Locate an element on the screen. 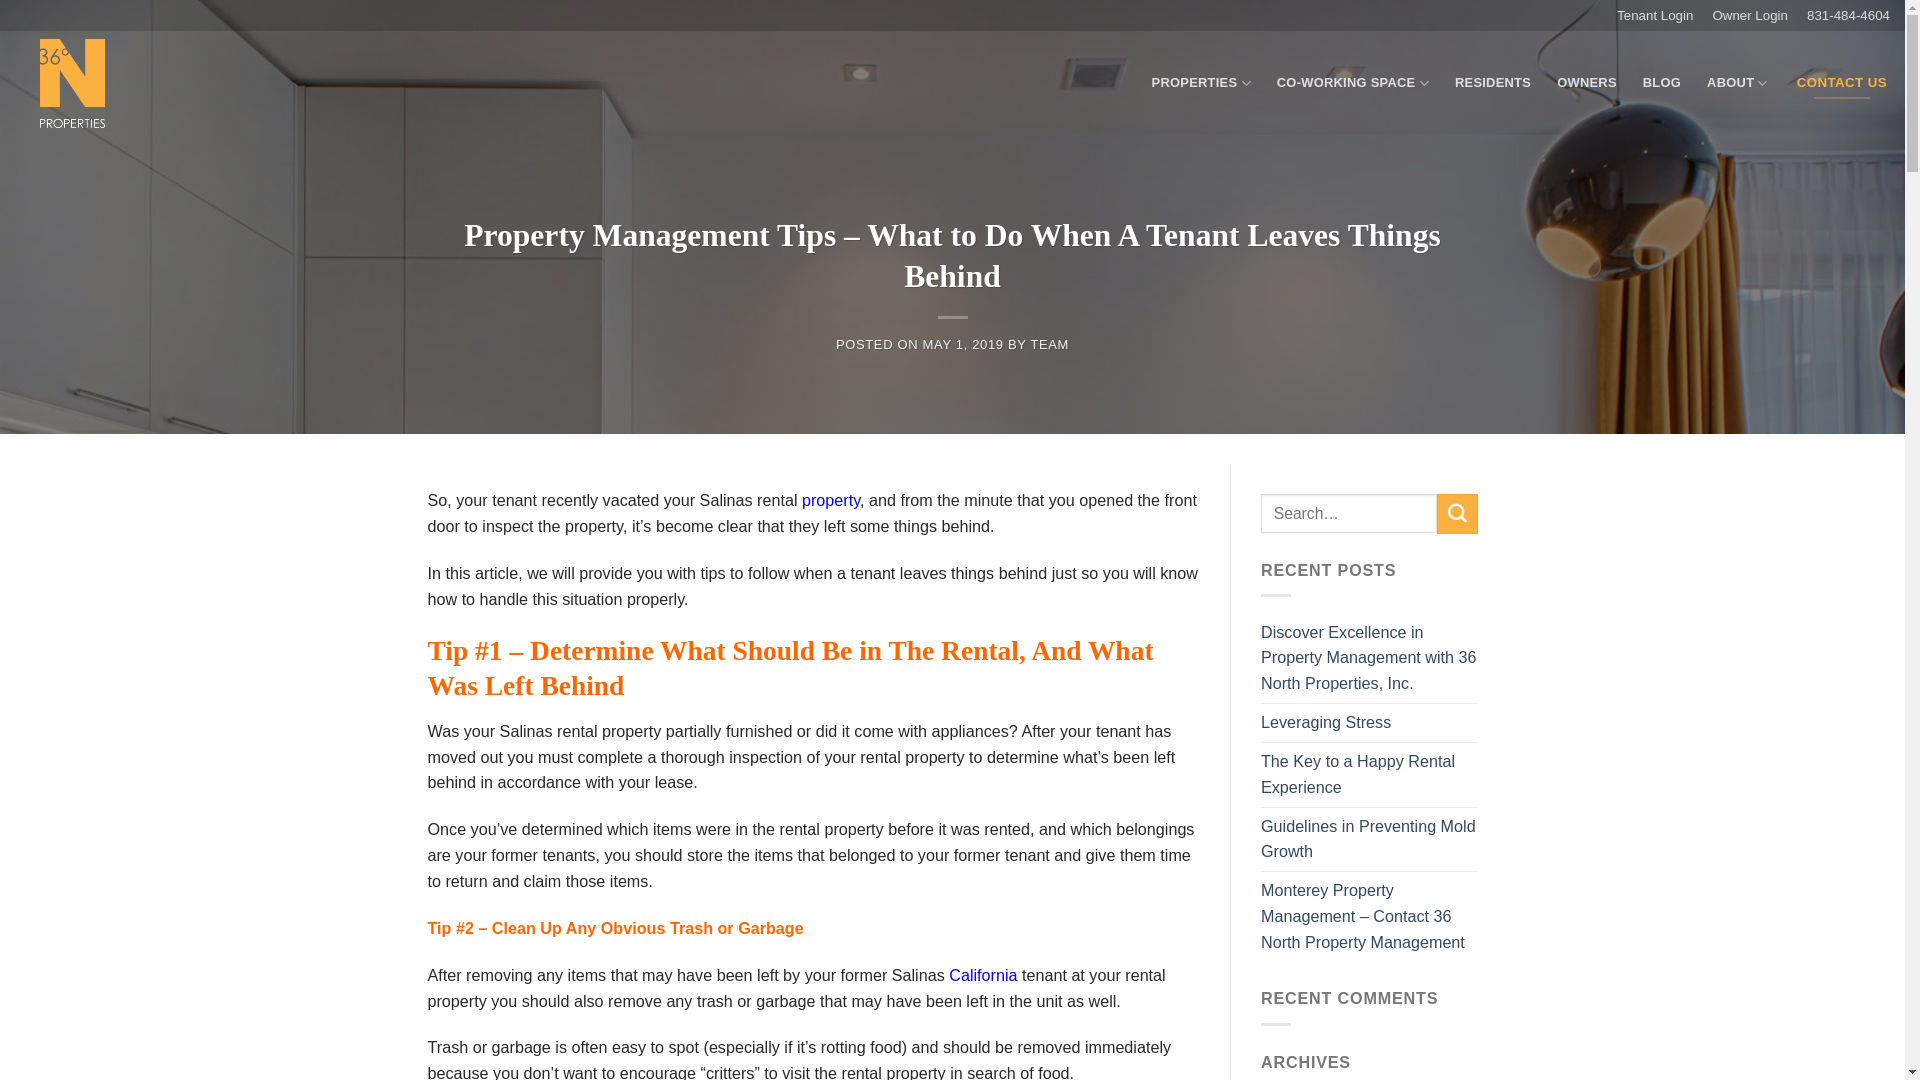 This screenshot has width=1920, height=1080. CONTACT US is located at coordinates (1842, 83).